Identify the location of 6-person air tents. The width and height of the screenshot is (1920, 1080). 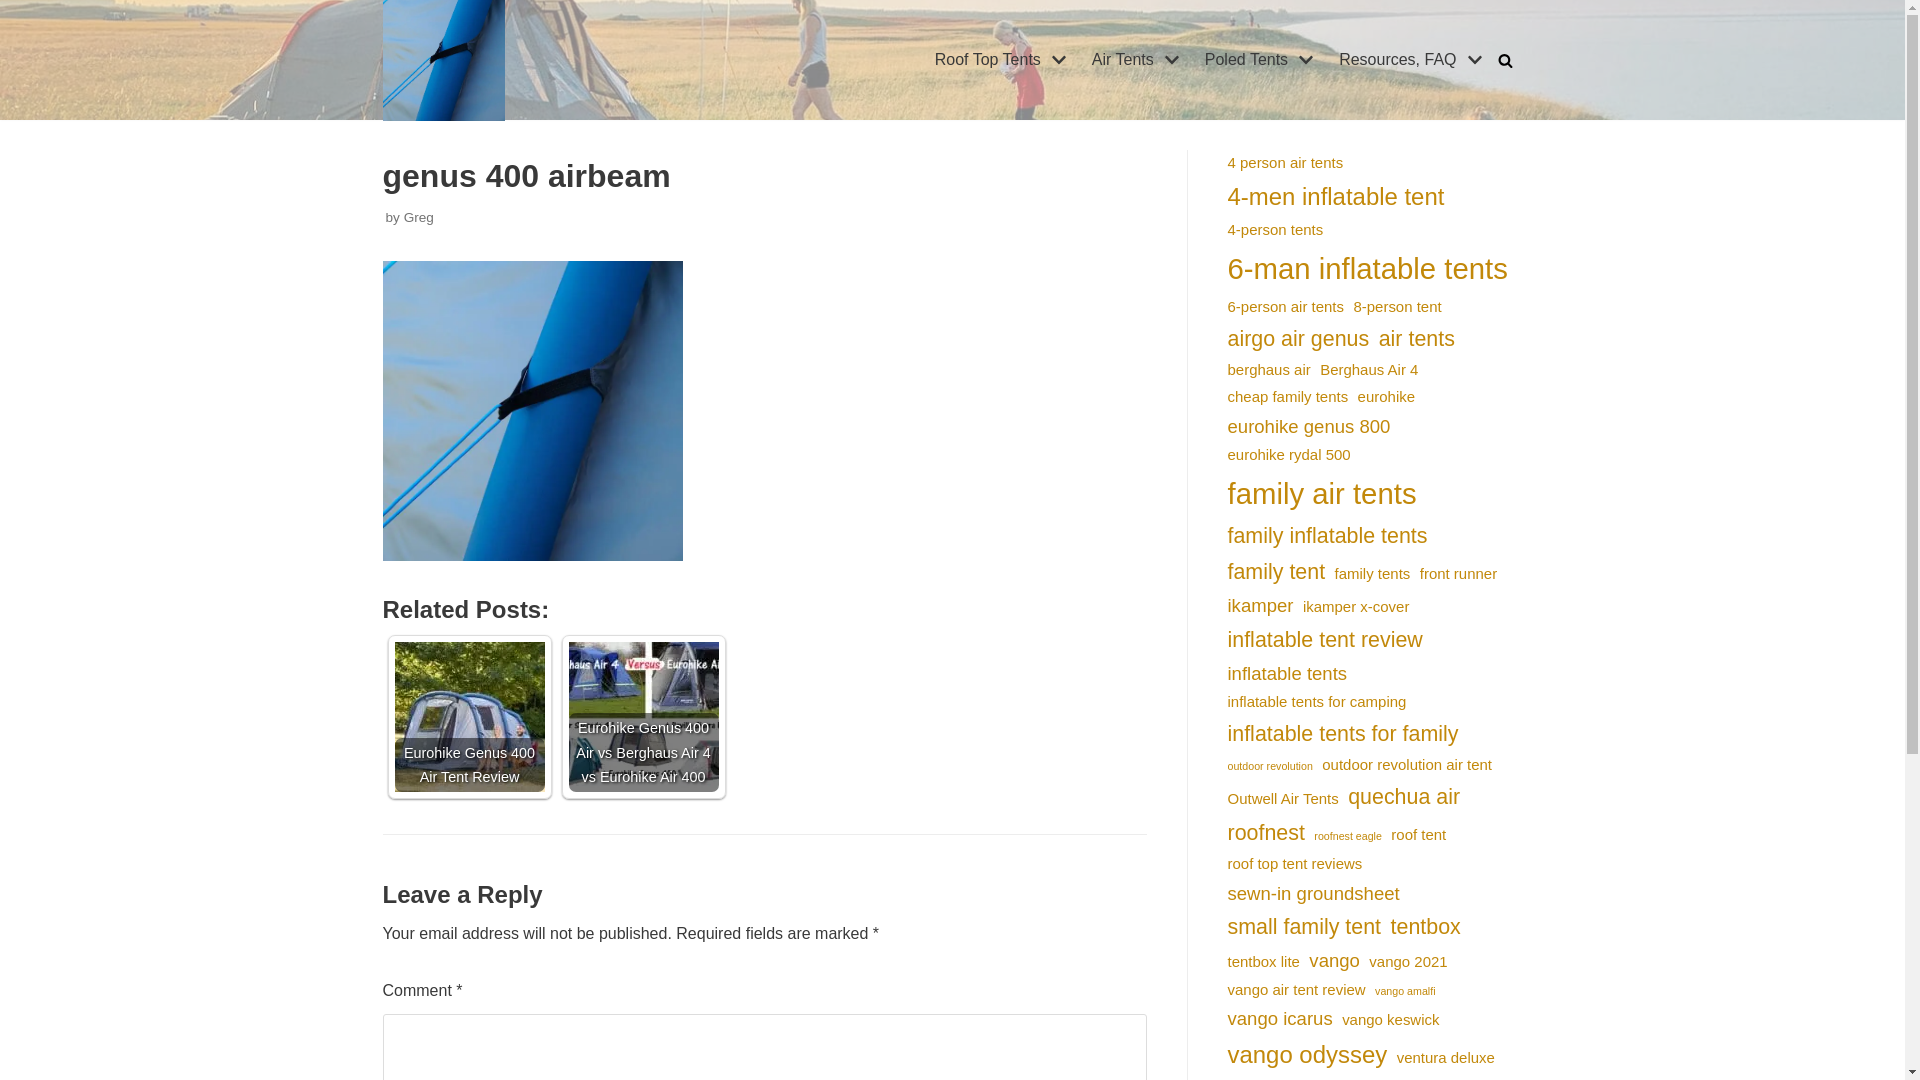
(1286, 306).